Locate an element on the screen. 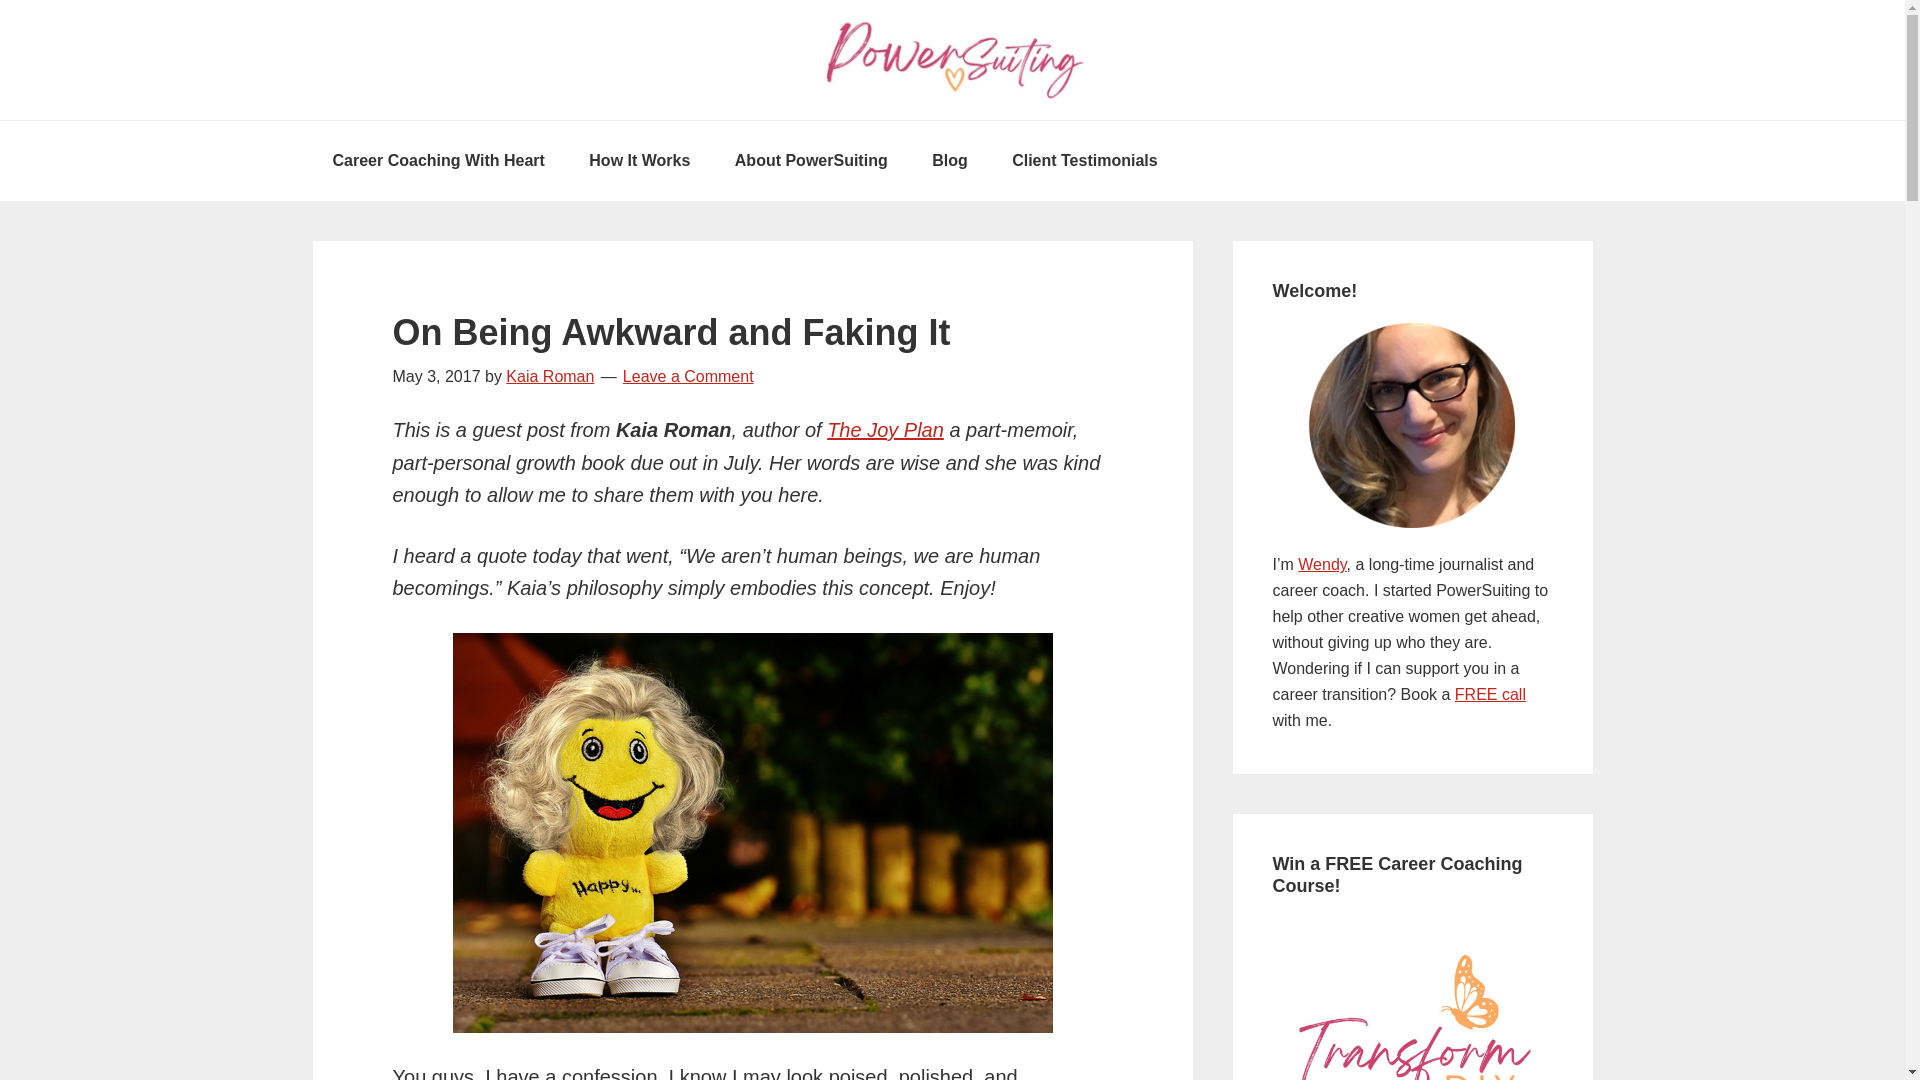  Career Coaching With Heart is located at coordinates (438, 160).